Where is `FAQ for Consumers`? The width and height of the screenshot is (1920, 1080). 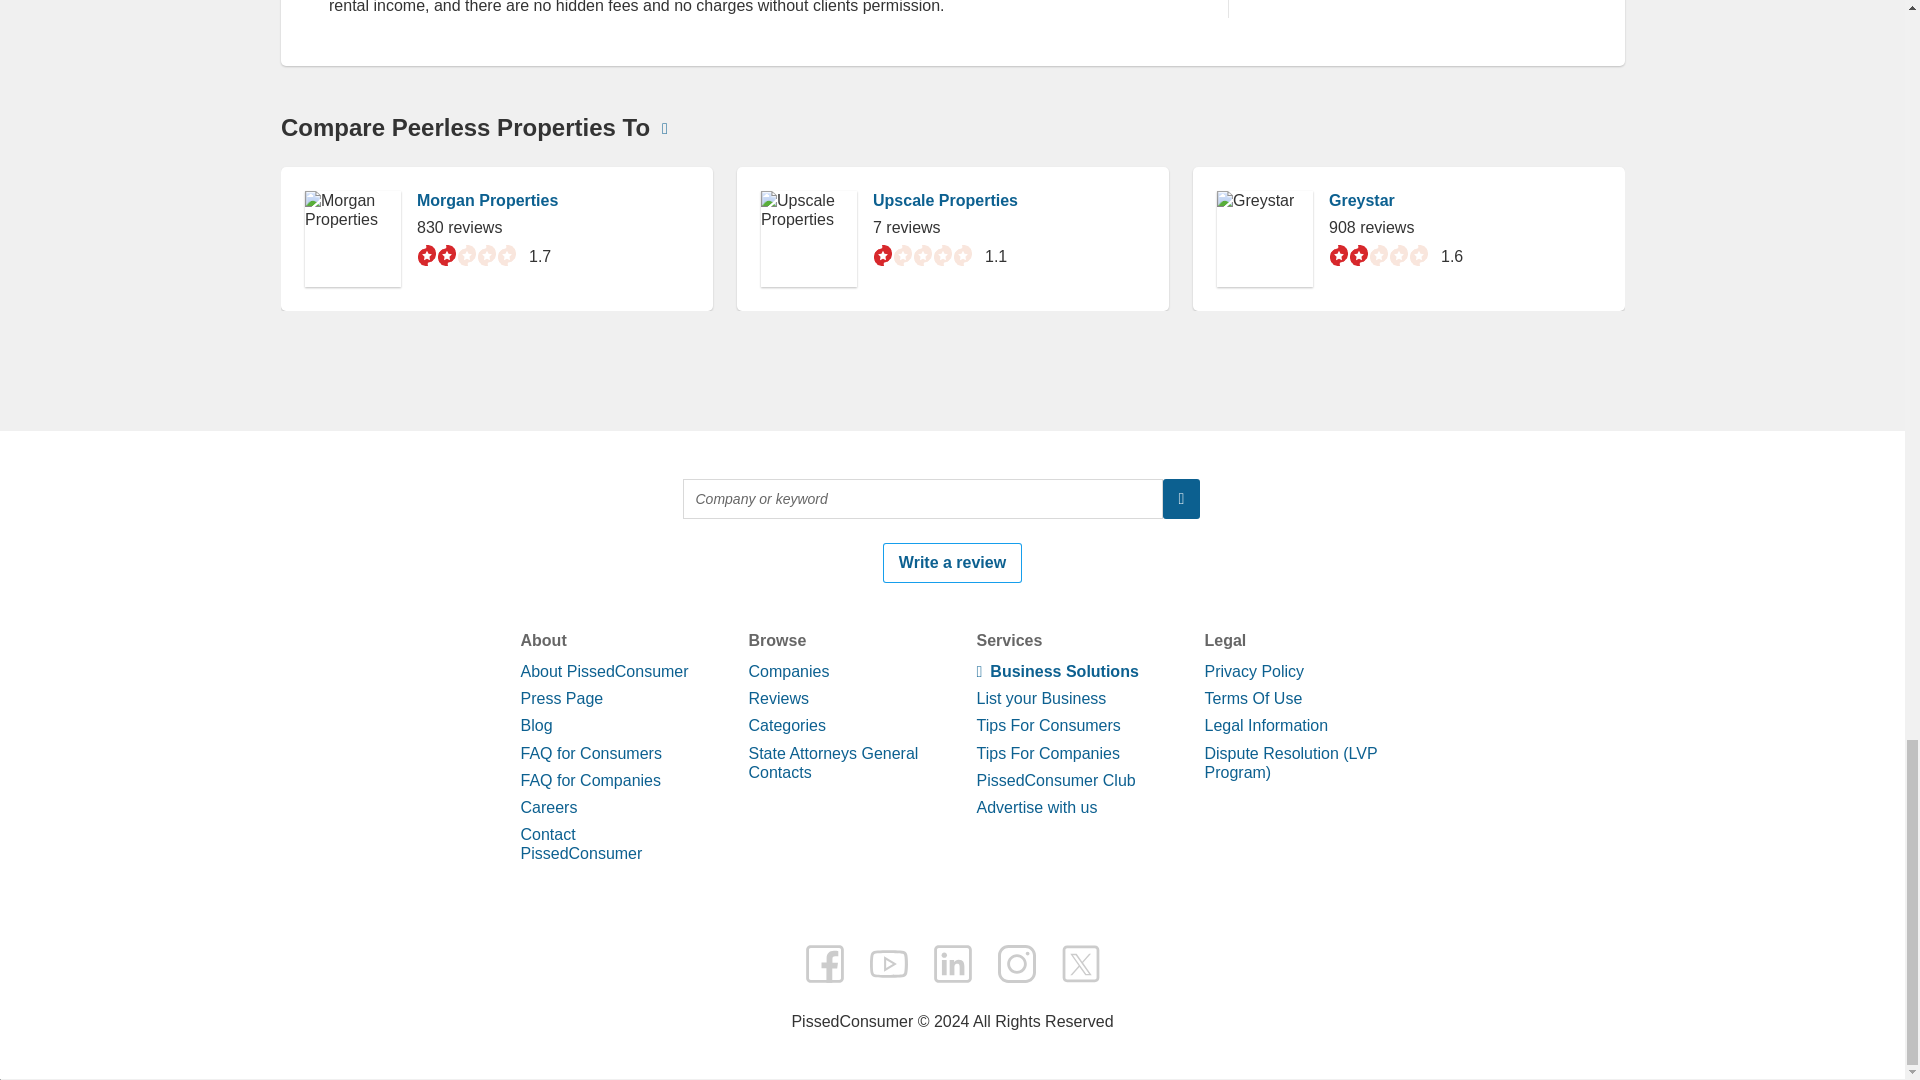 FAQ for Consumers is located at coordinates (590, 752).